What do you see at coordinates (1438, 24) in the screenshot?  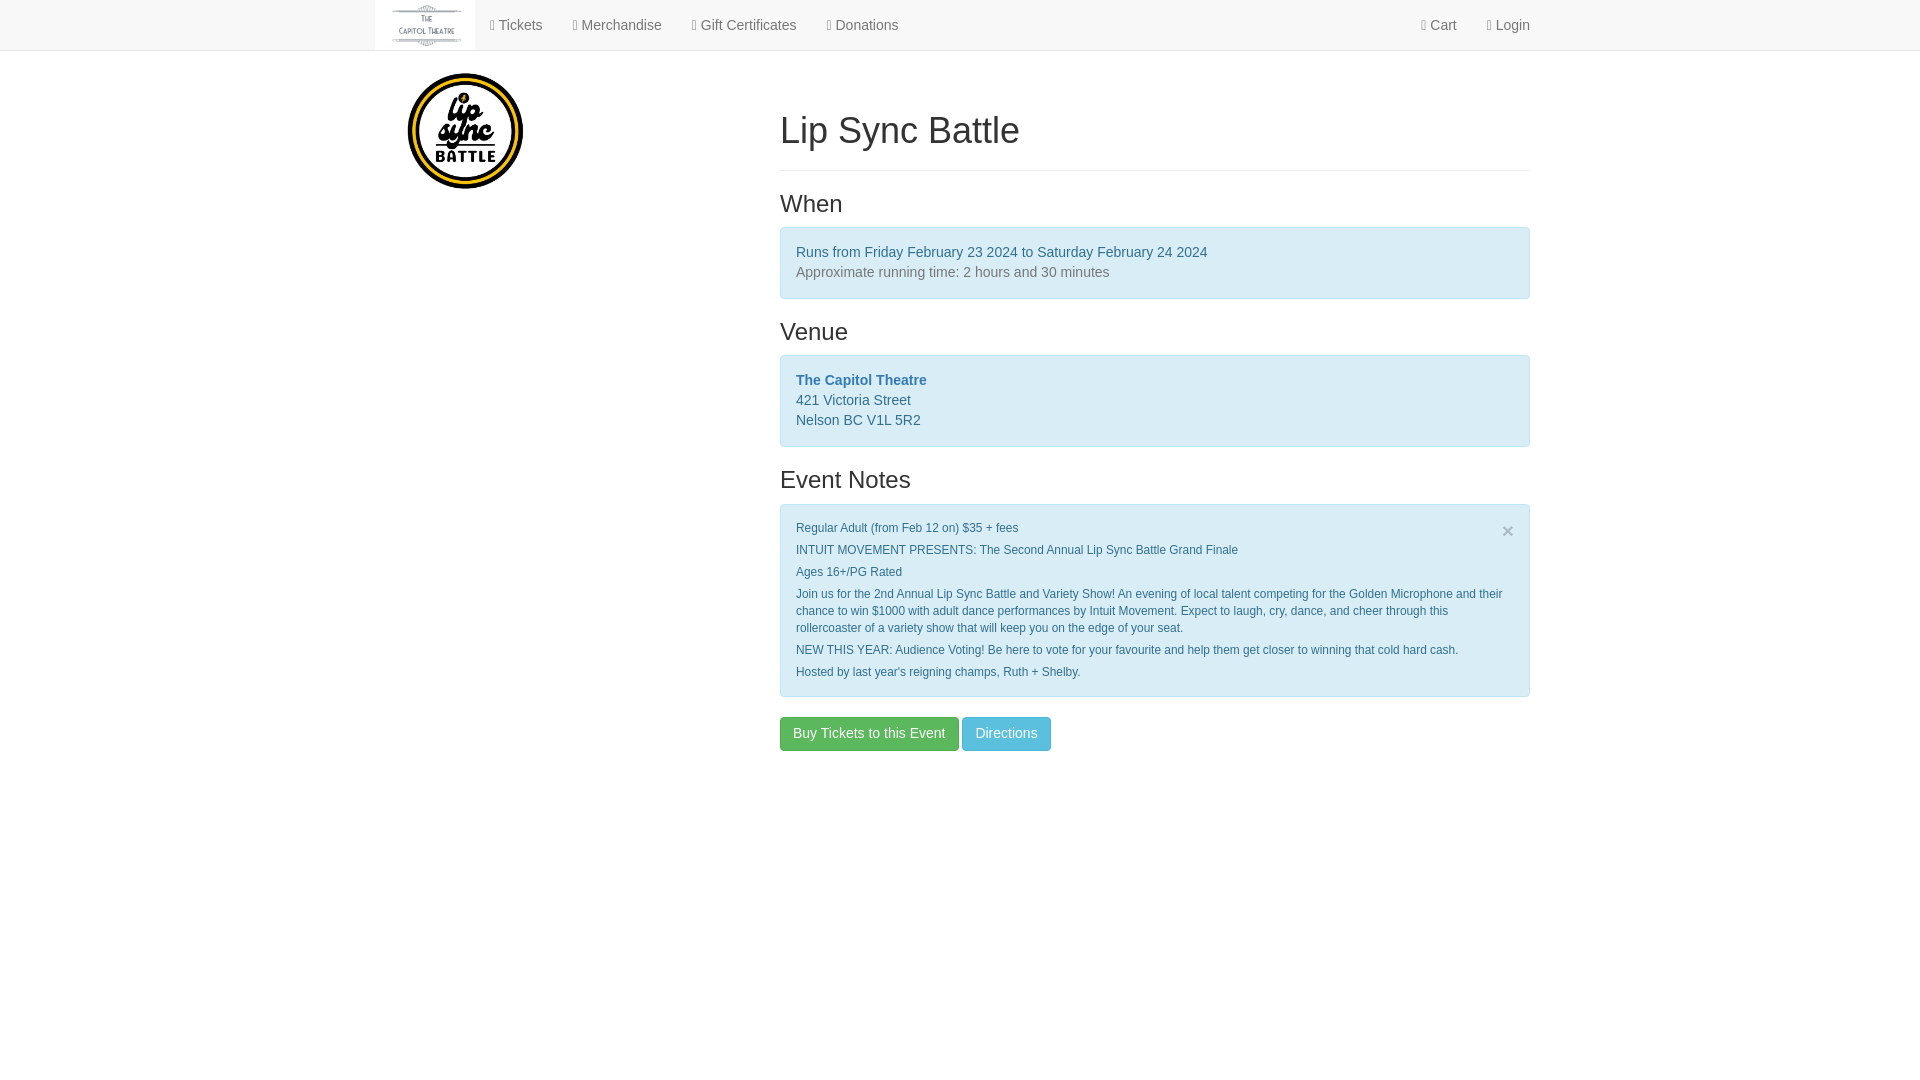 I see `Cart` at bounding box center [1438, 24].